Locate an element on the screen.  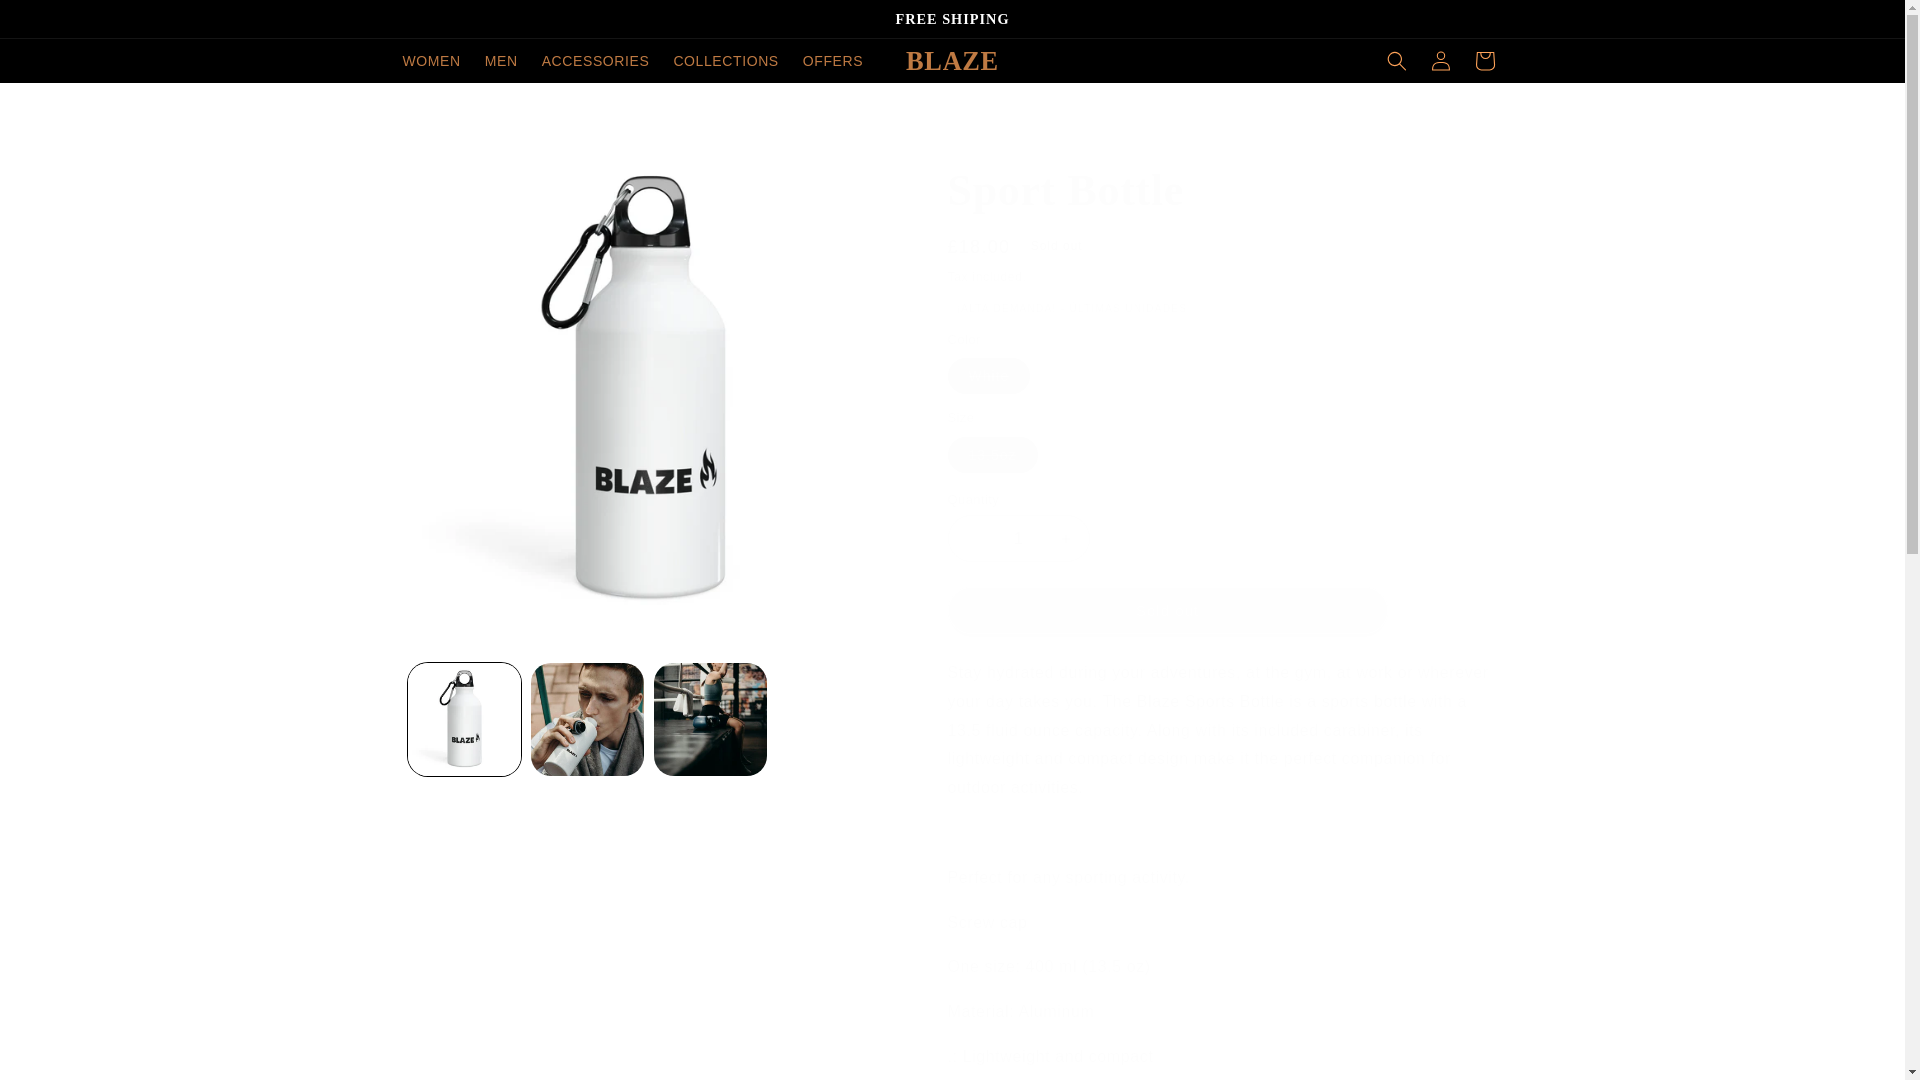
MEN is located at coordinates (500, 60).